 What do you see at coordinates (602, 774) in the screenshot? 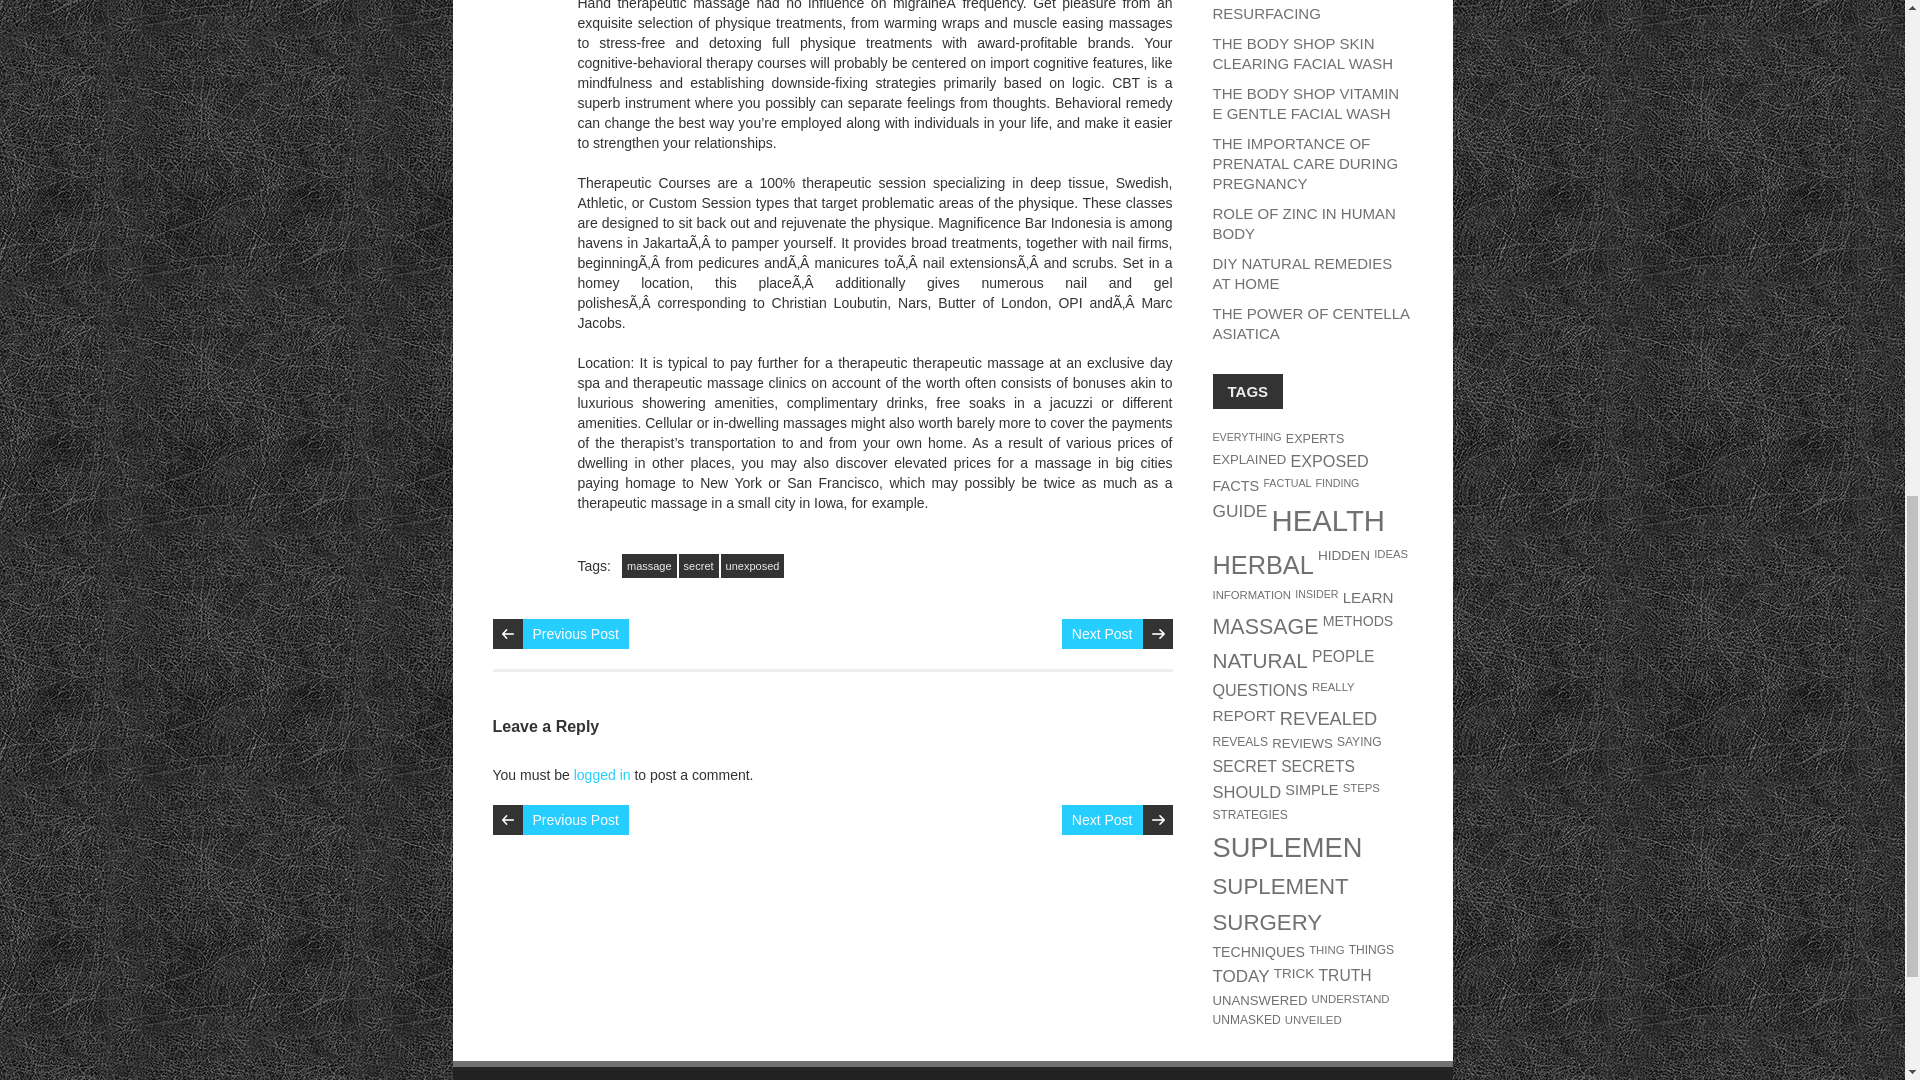
I see `logged in` at bounding box center [602, 774].